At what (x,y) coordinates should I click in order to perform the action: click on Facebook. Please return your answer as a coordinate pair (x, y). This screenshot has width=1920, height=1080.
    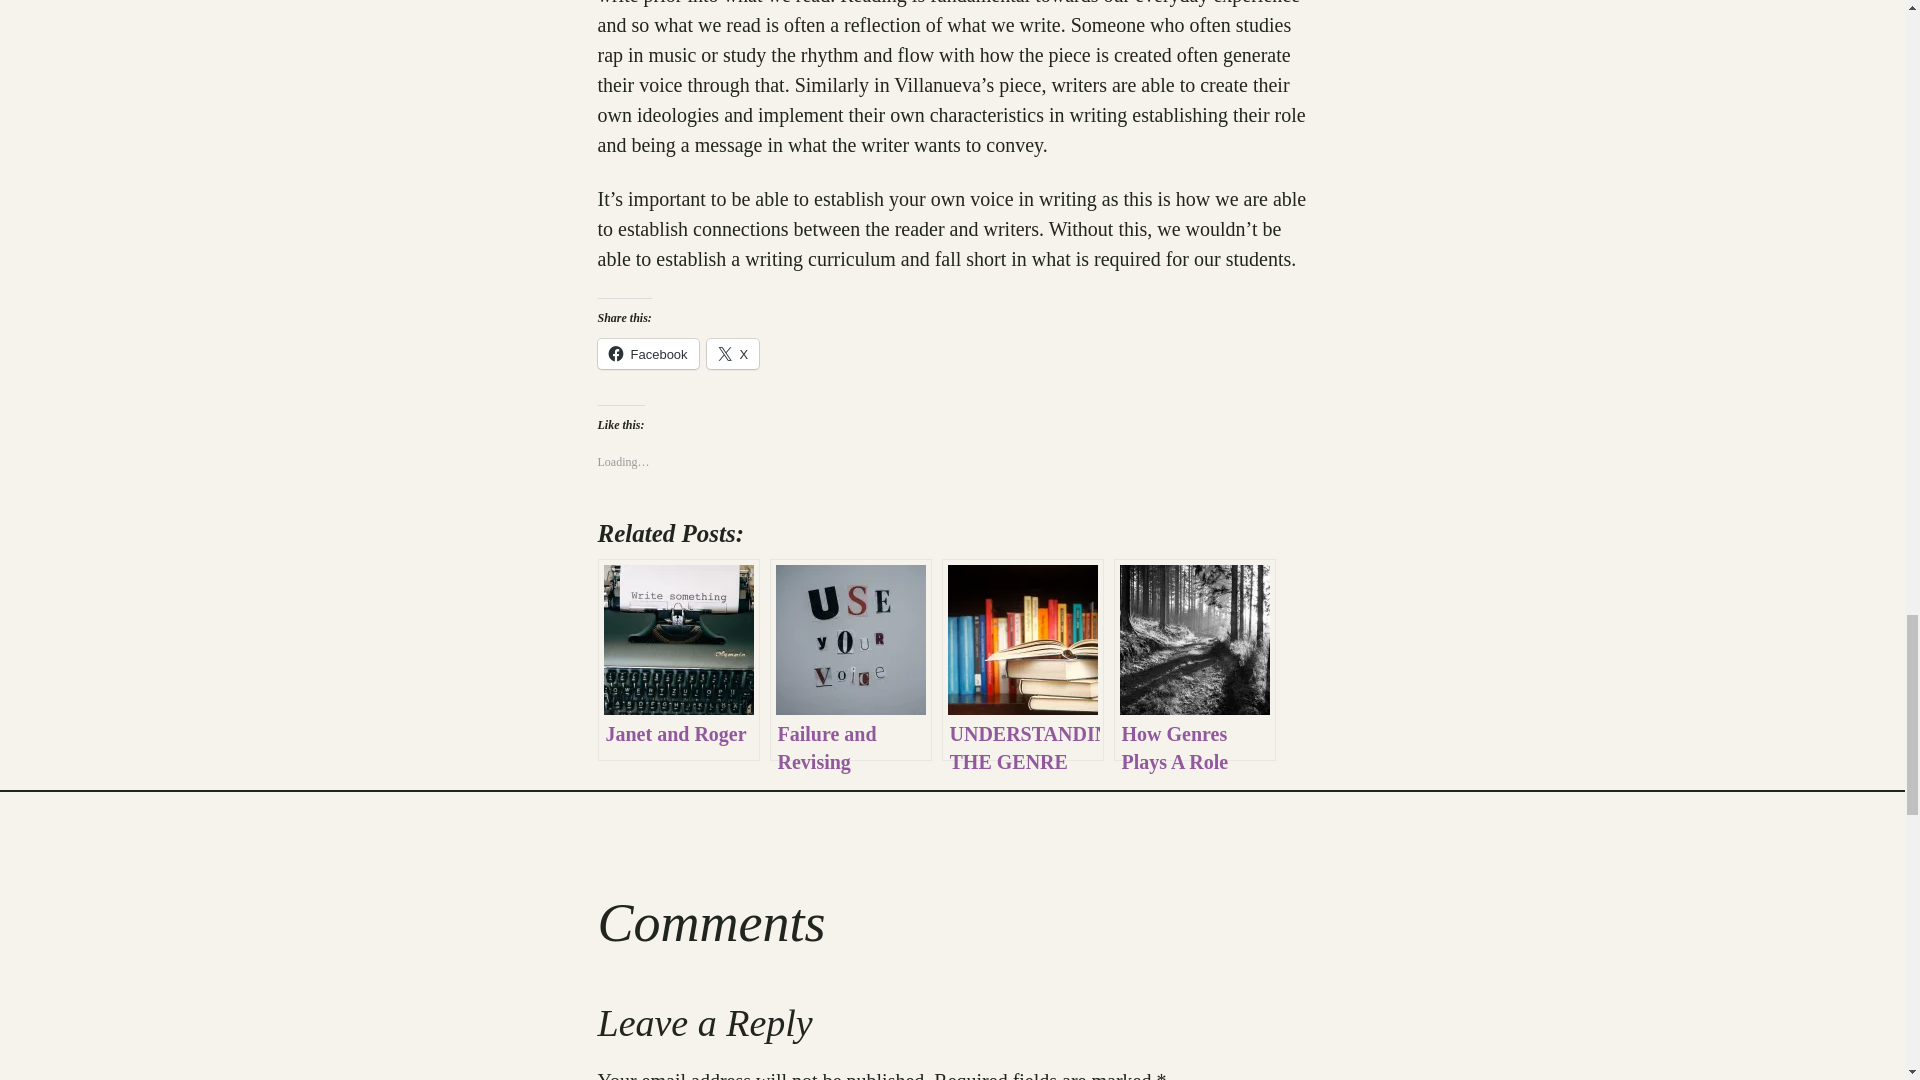
    Looking at the image, I should click on (648, 354).